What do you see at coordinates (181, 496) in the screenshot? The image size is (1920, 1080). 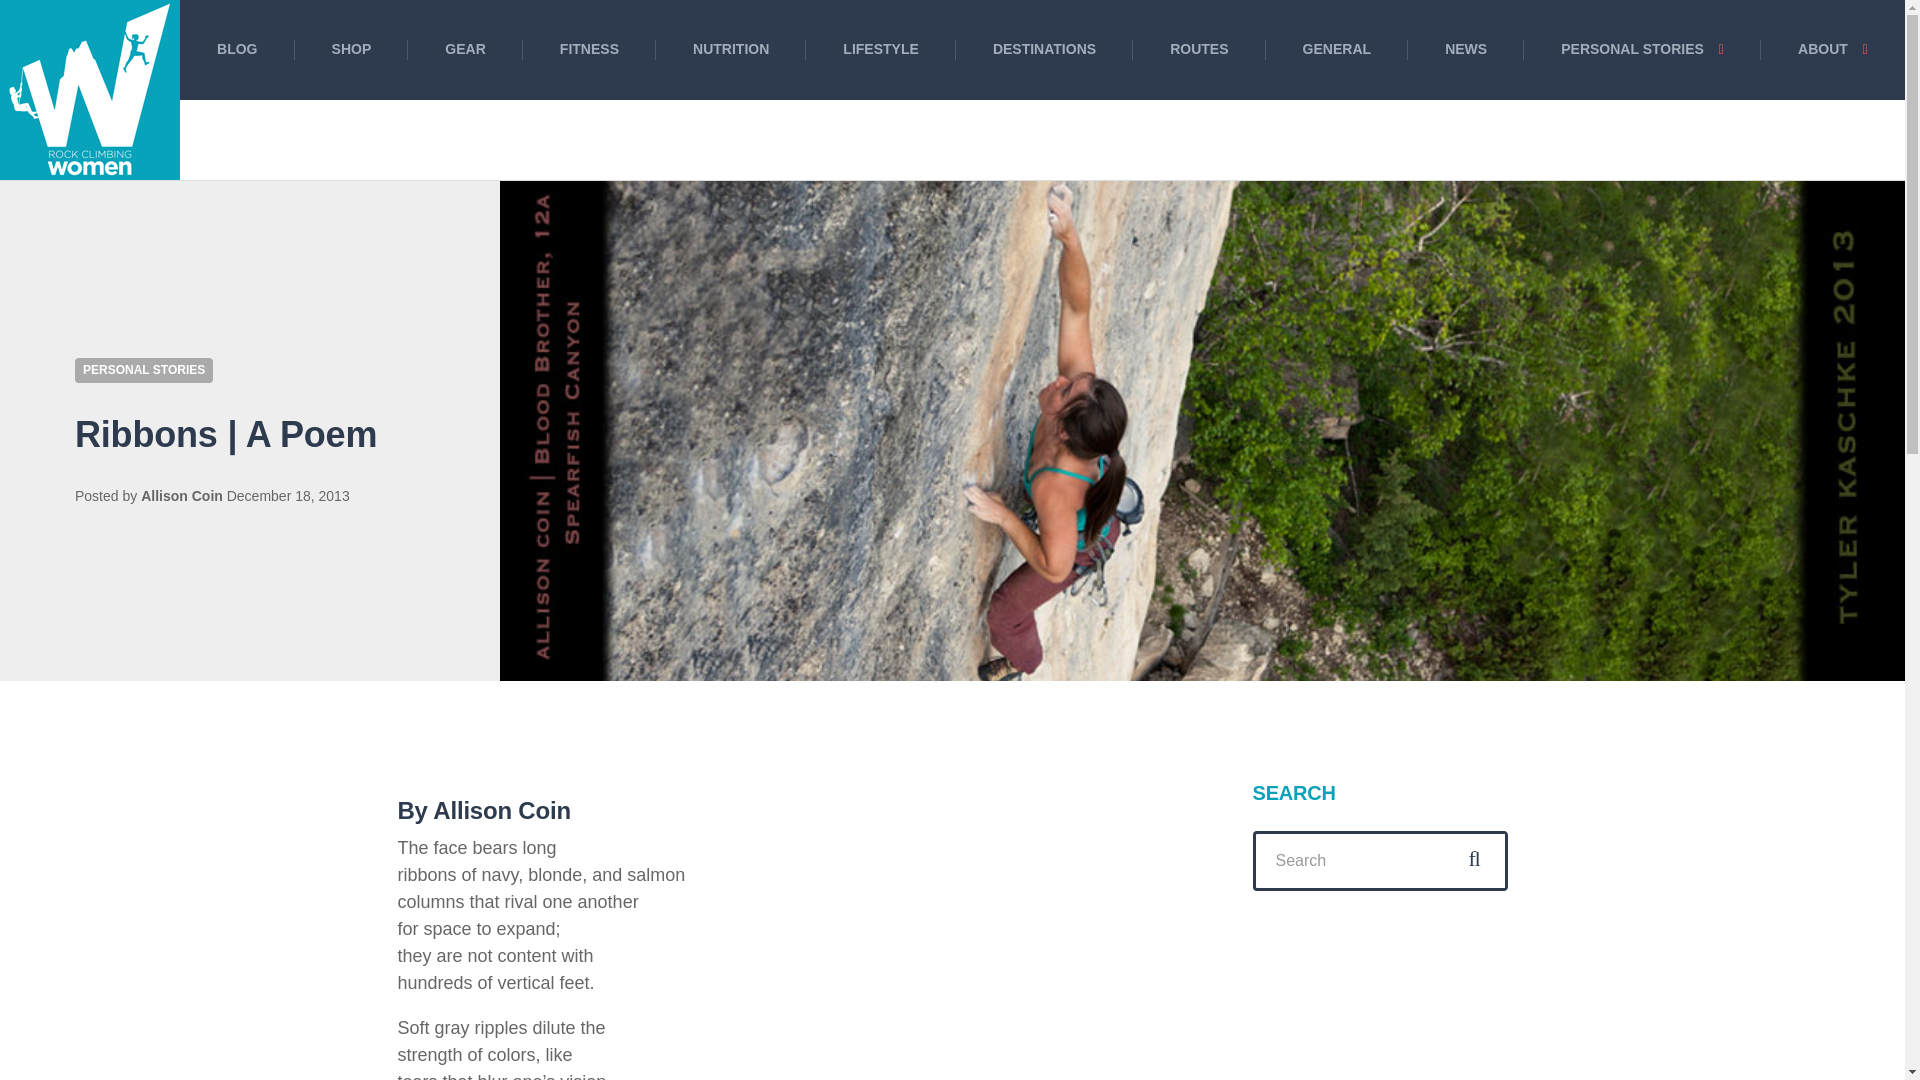 I see `Allison Coin` at bounding box center [181, 496].